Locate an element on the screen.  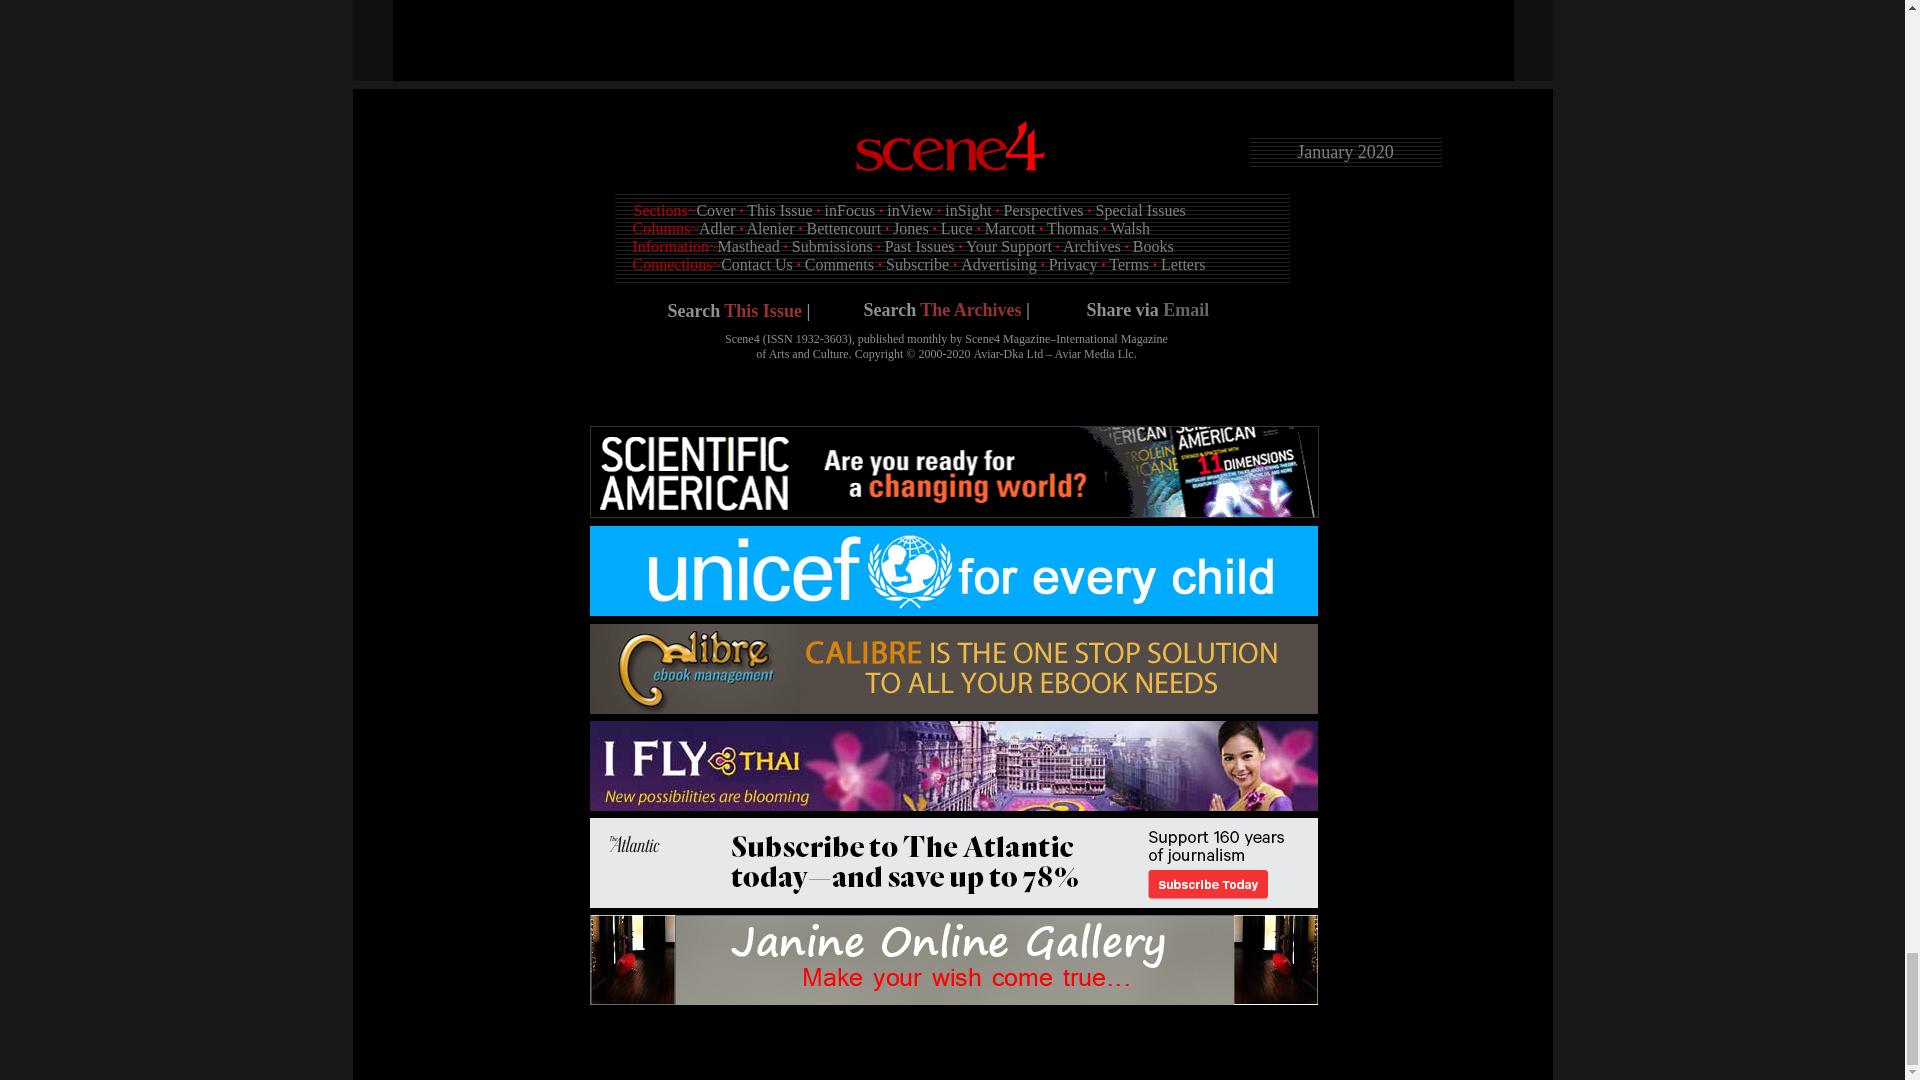
Privacy is located at coordinates (1073, 264).